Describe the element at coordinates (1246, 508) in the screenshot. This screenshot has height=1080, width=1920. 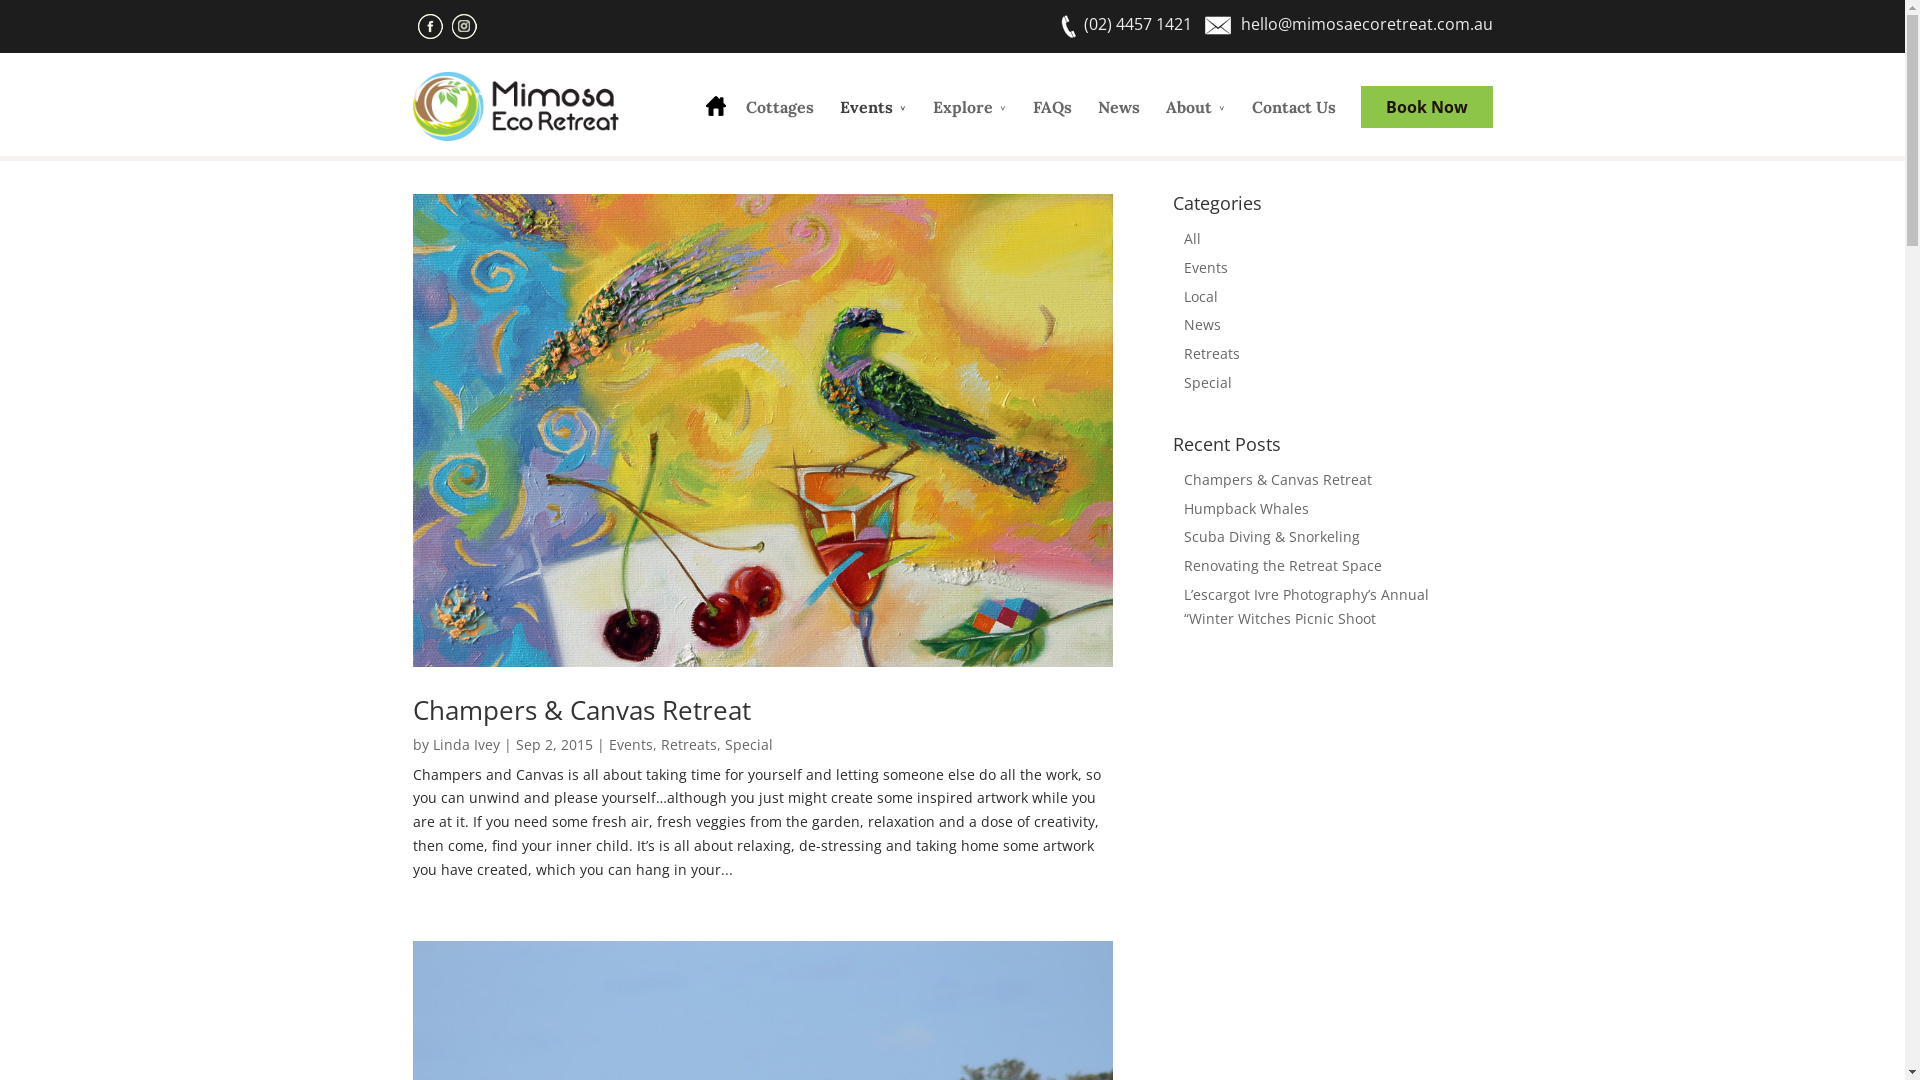
I see `Humpback Whales` at that location.